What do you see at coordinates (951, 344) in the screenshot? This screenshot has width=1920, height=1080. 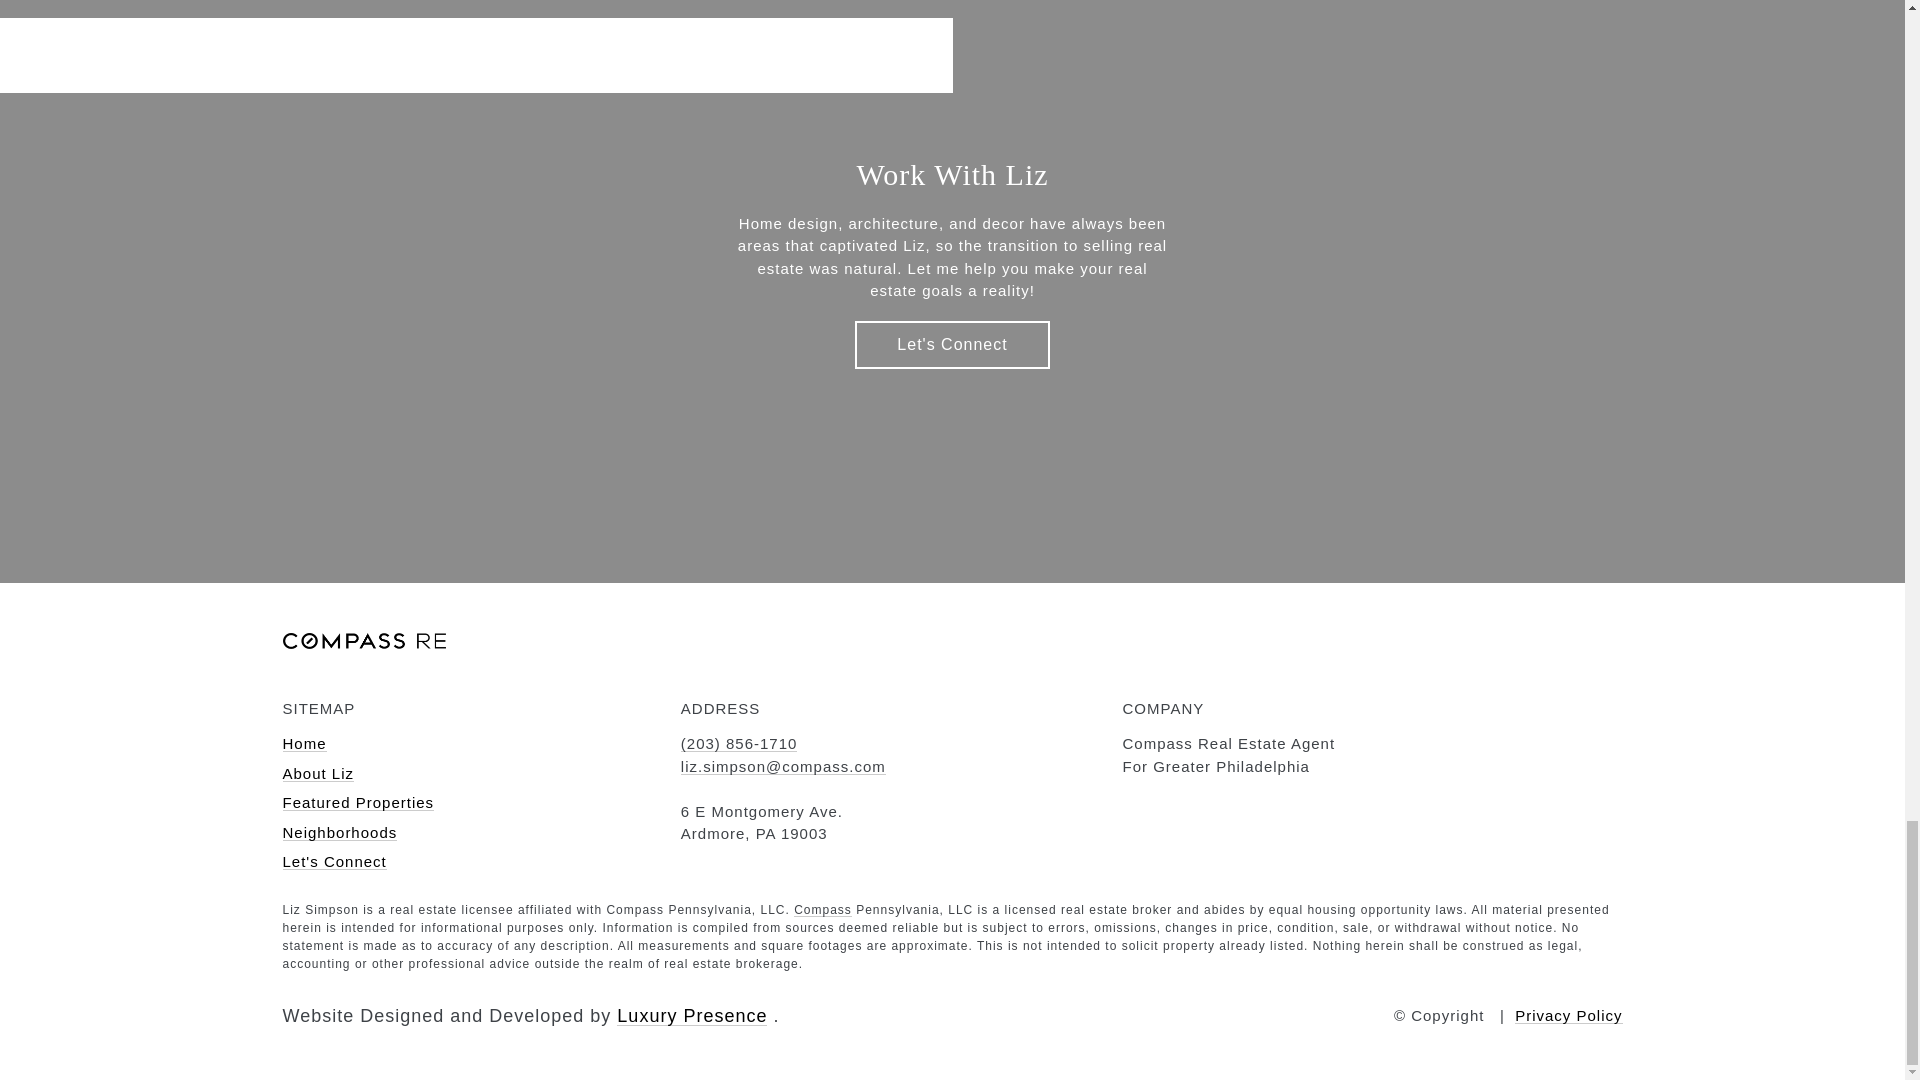 I see `Let's Connect` at bounding box center [951, 344].